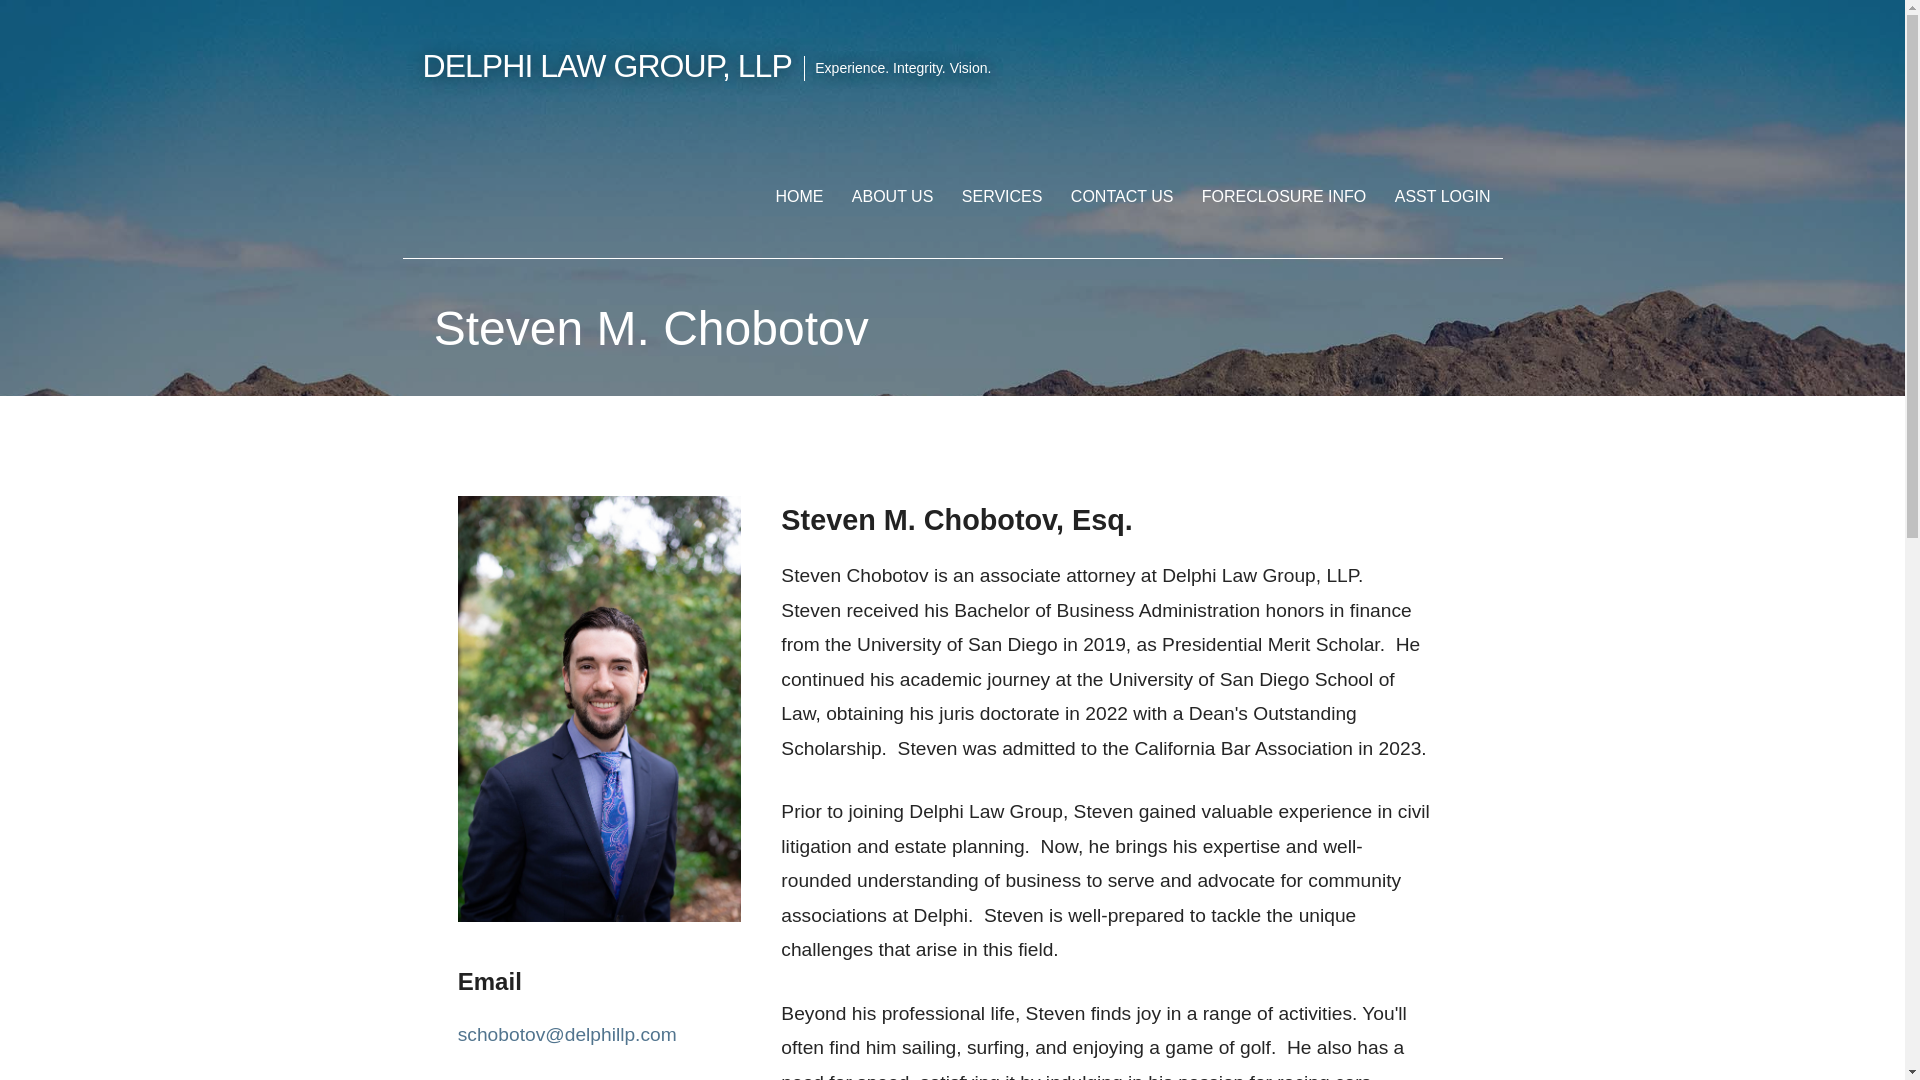 The width and height of the screenshot is (1920, 1080). What do you see at coordinates (1442, 196) in the screenshot?
I see `ASST LOGIN` at bounding box center [1442, 196].